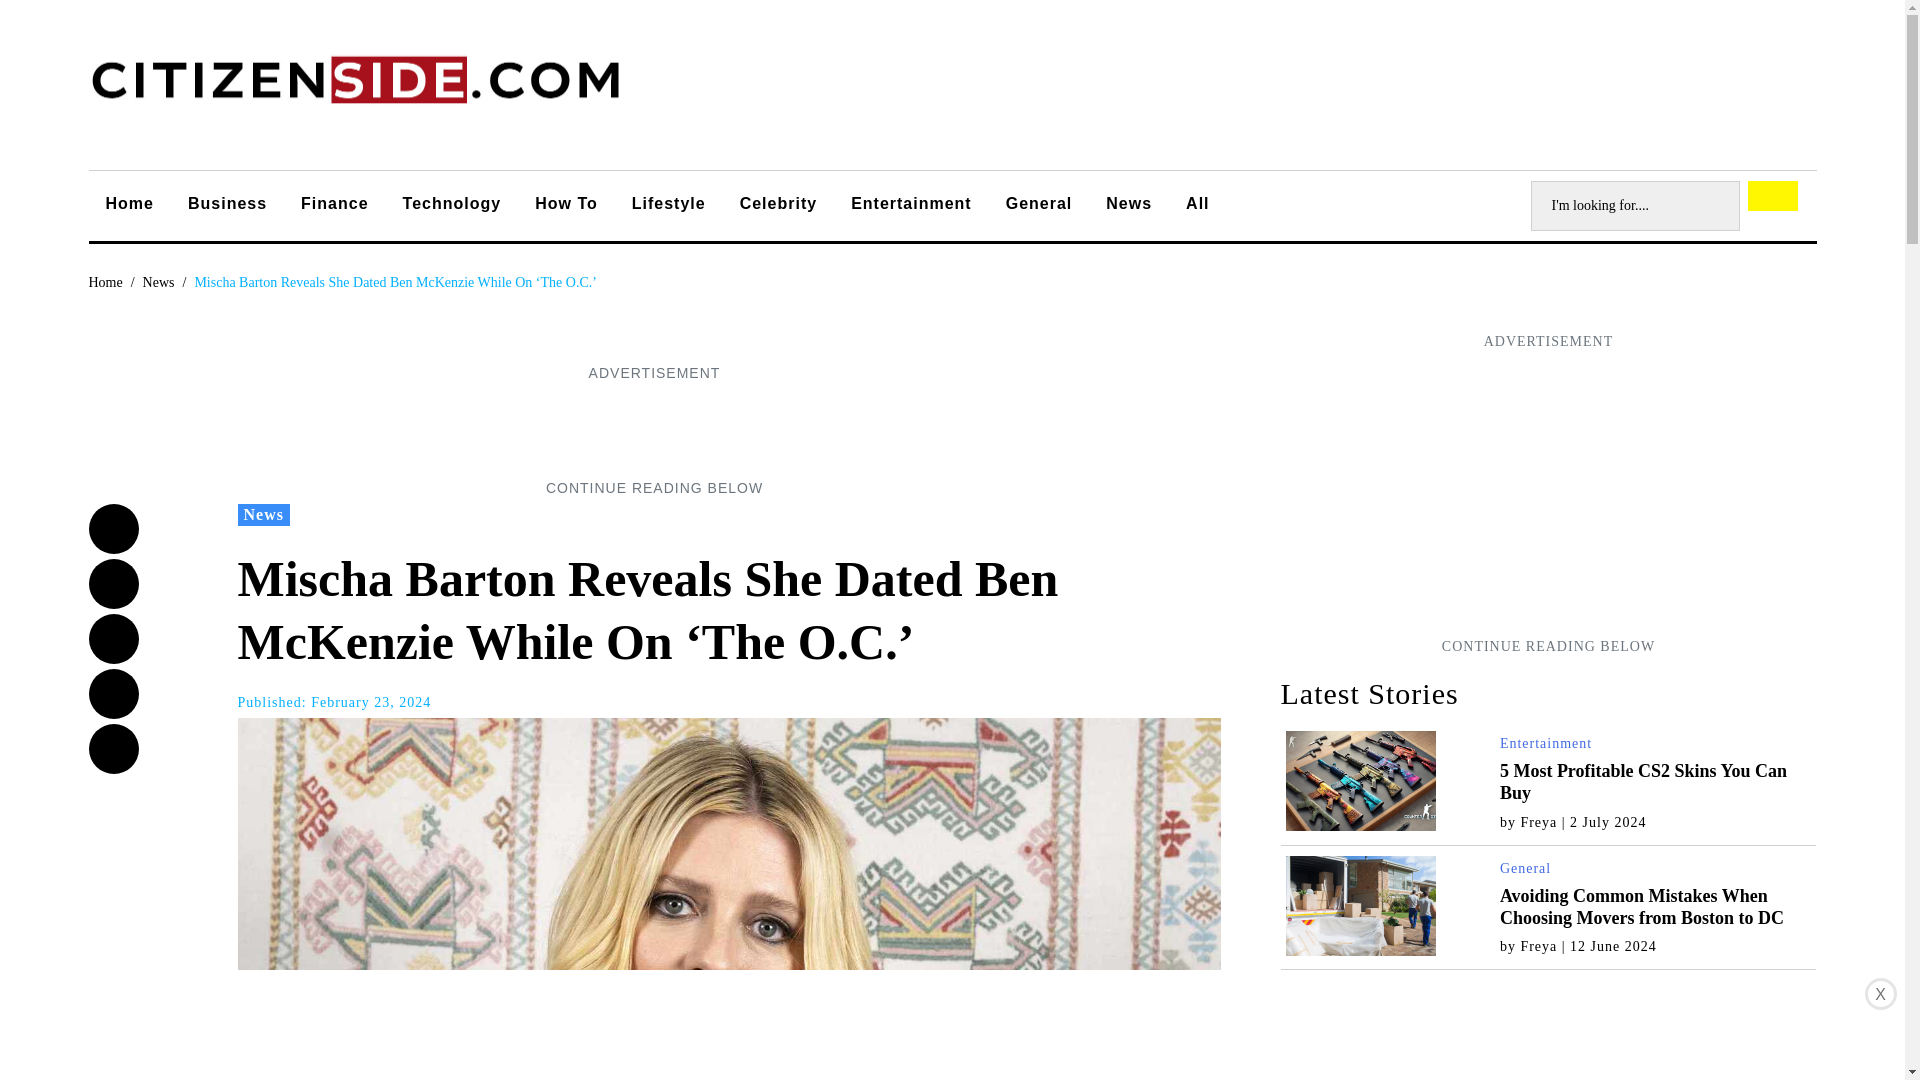  What do you see at coordinates (1039, 206) in the screenshot?
I see `General` at bounding box center [1039, 206].